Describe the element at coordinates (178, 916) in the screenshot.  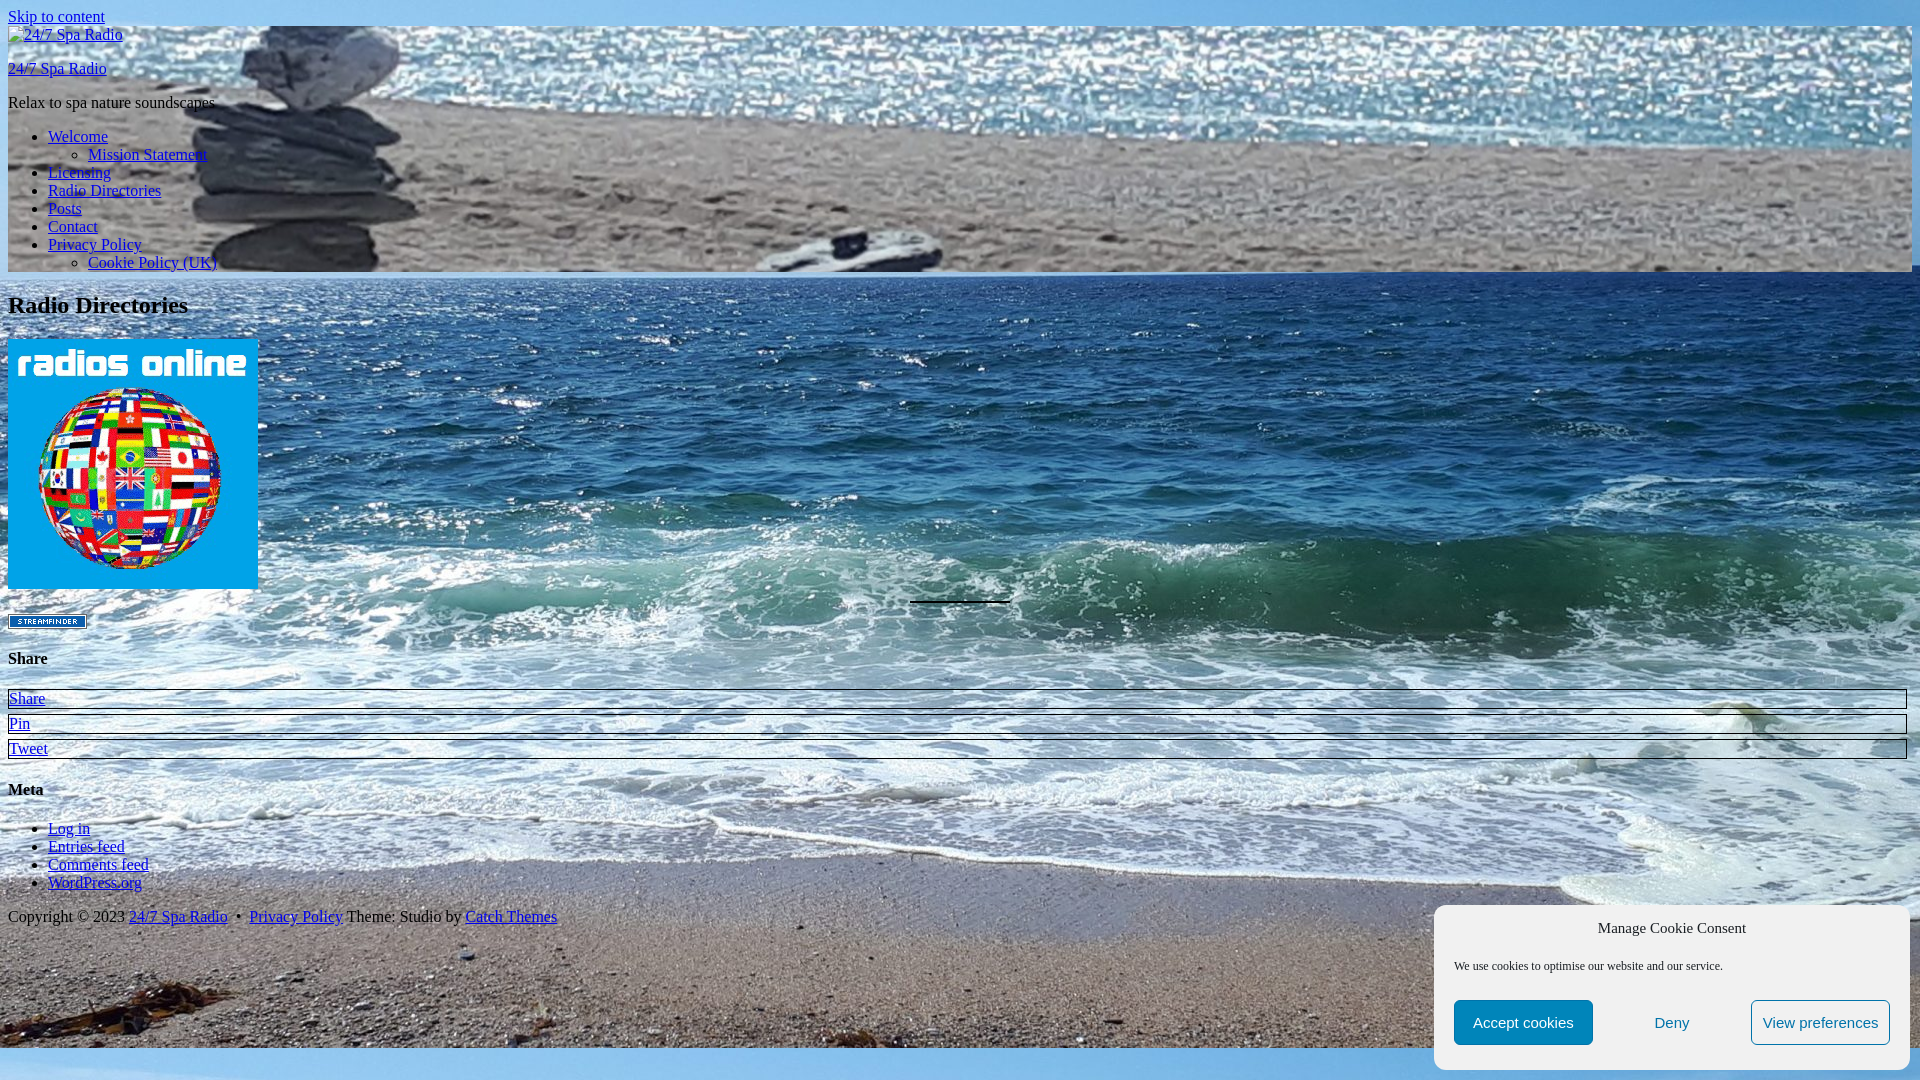
I see `24/7 Spa Radio` at that location.